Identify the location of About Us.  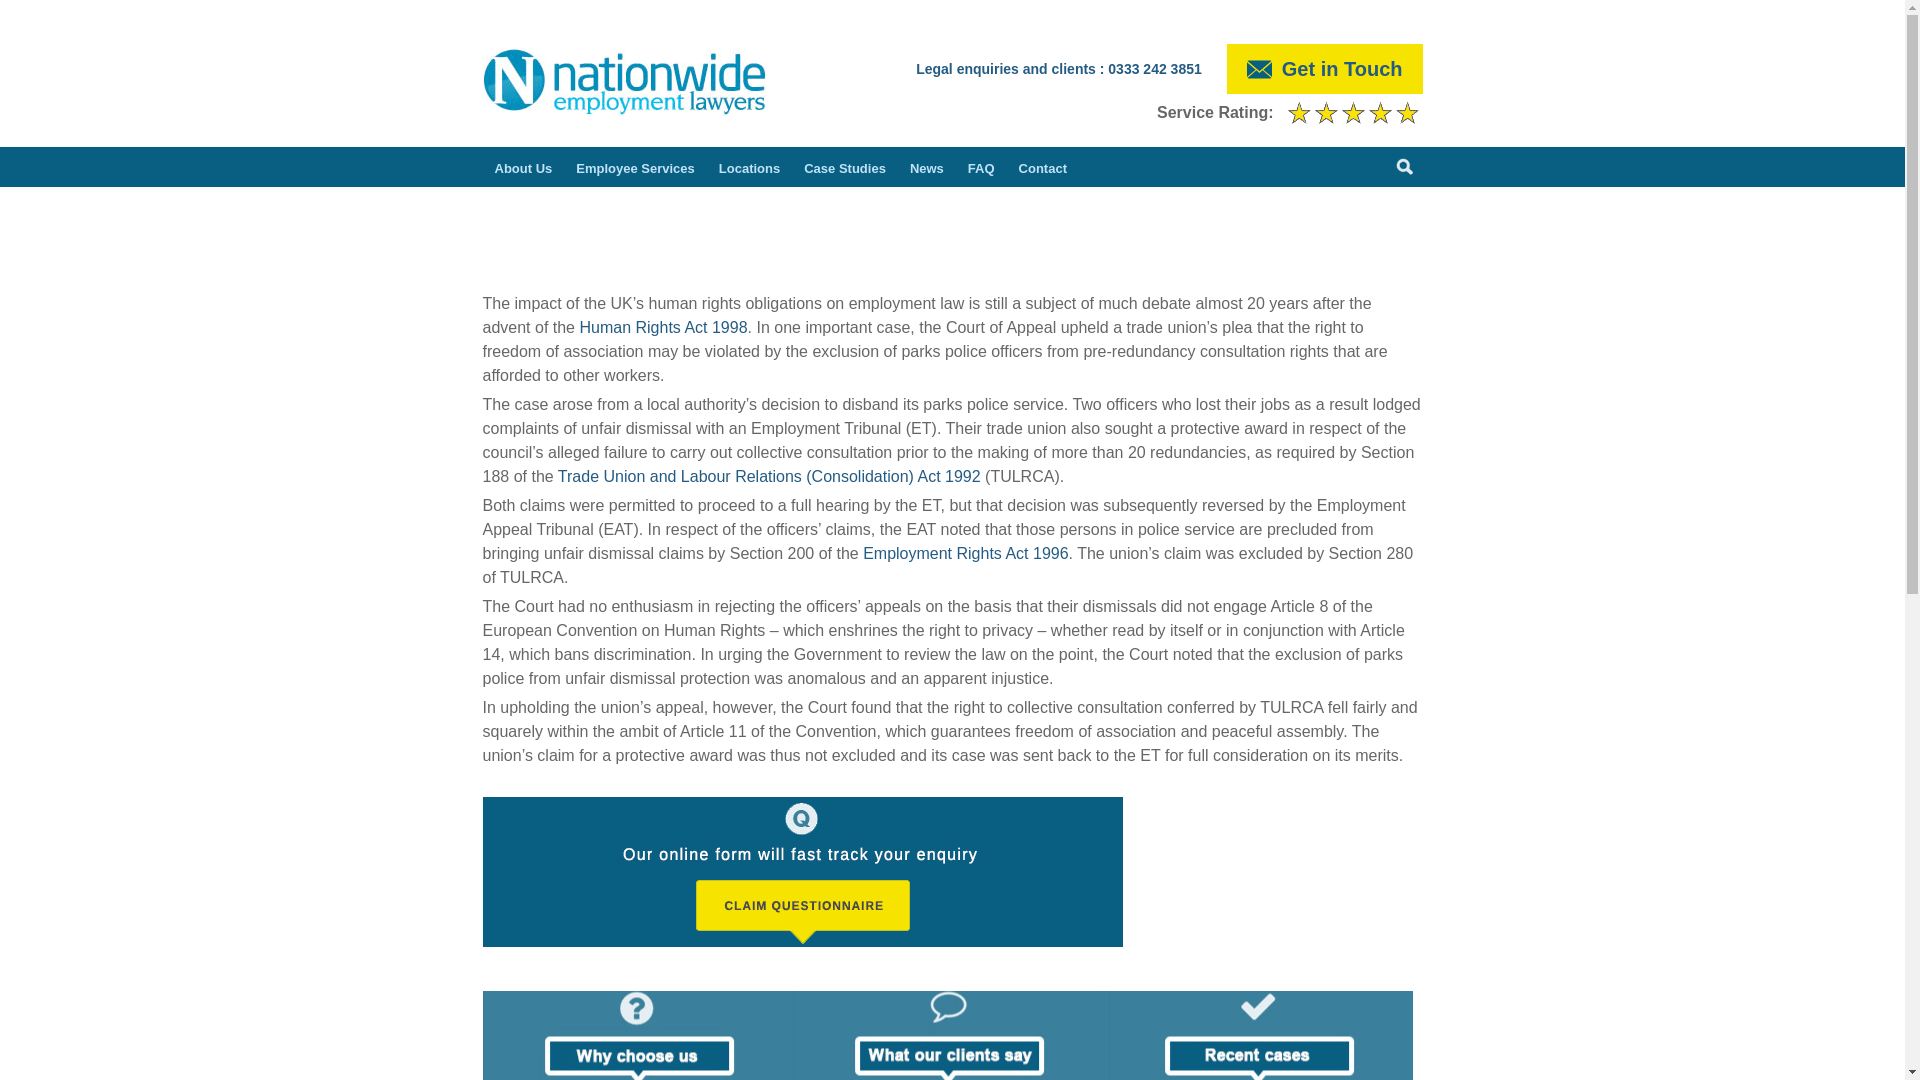
(522, 166).